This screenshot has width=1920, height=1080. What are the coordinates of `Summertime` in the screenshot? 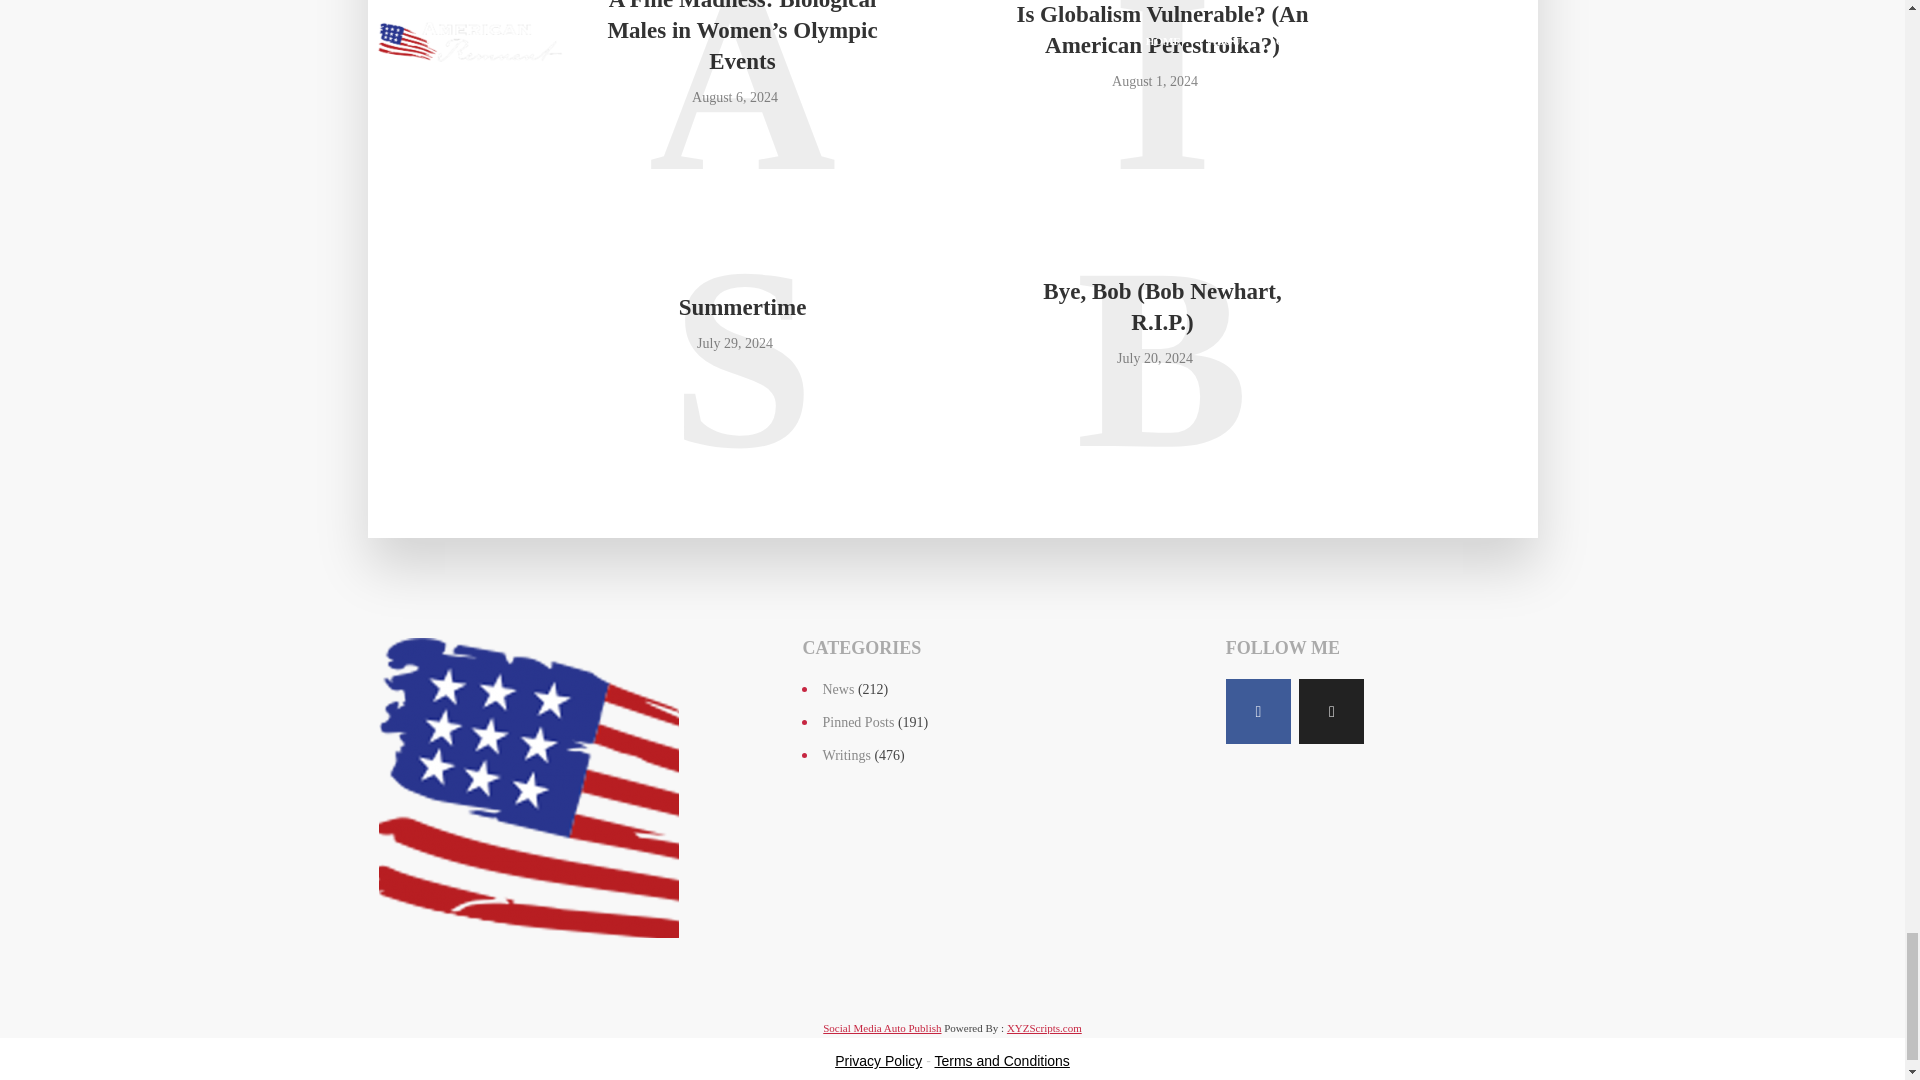 It's located at (742, 306).